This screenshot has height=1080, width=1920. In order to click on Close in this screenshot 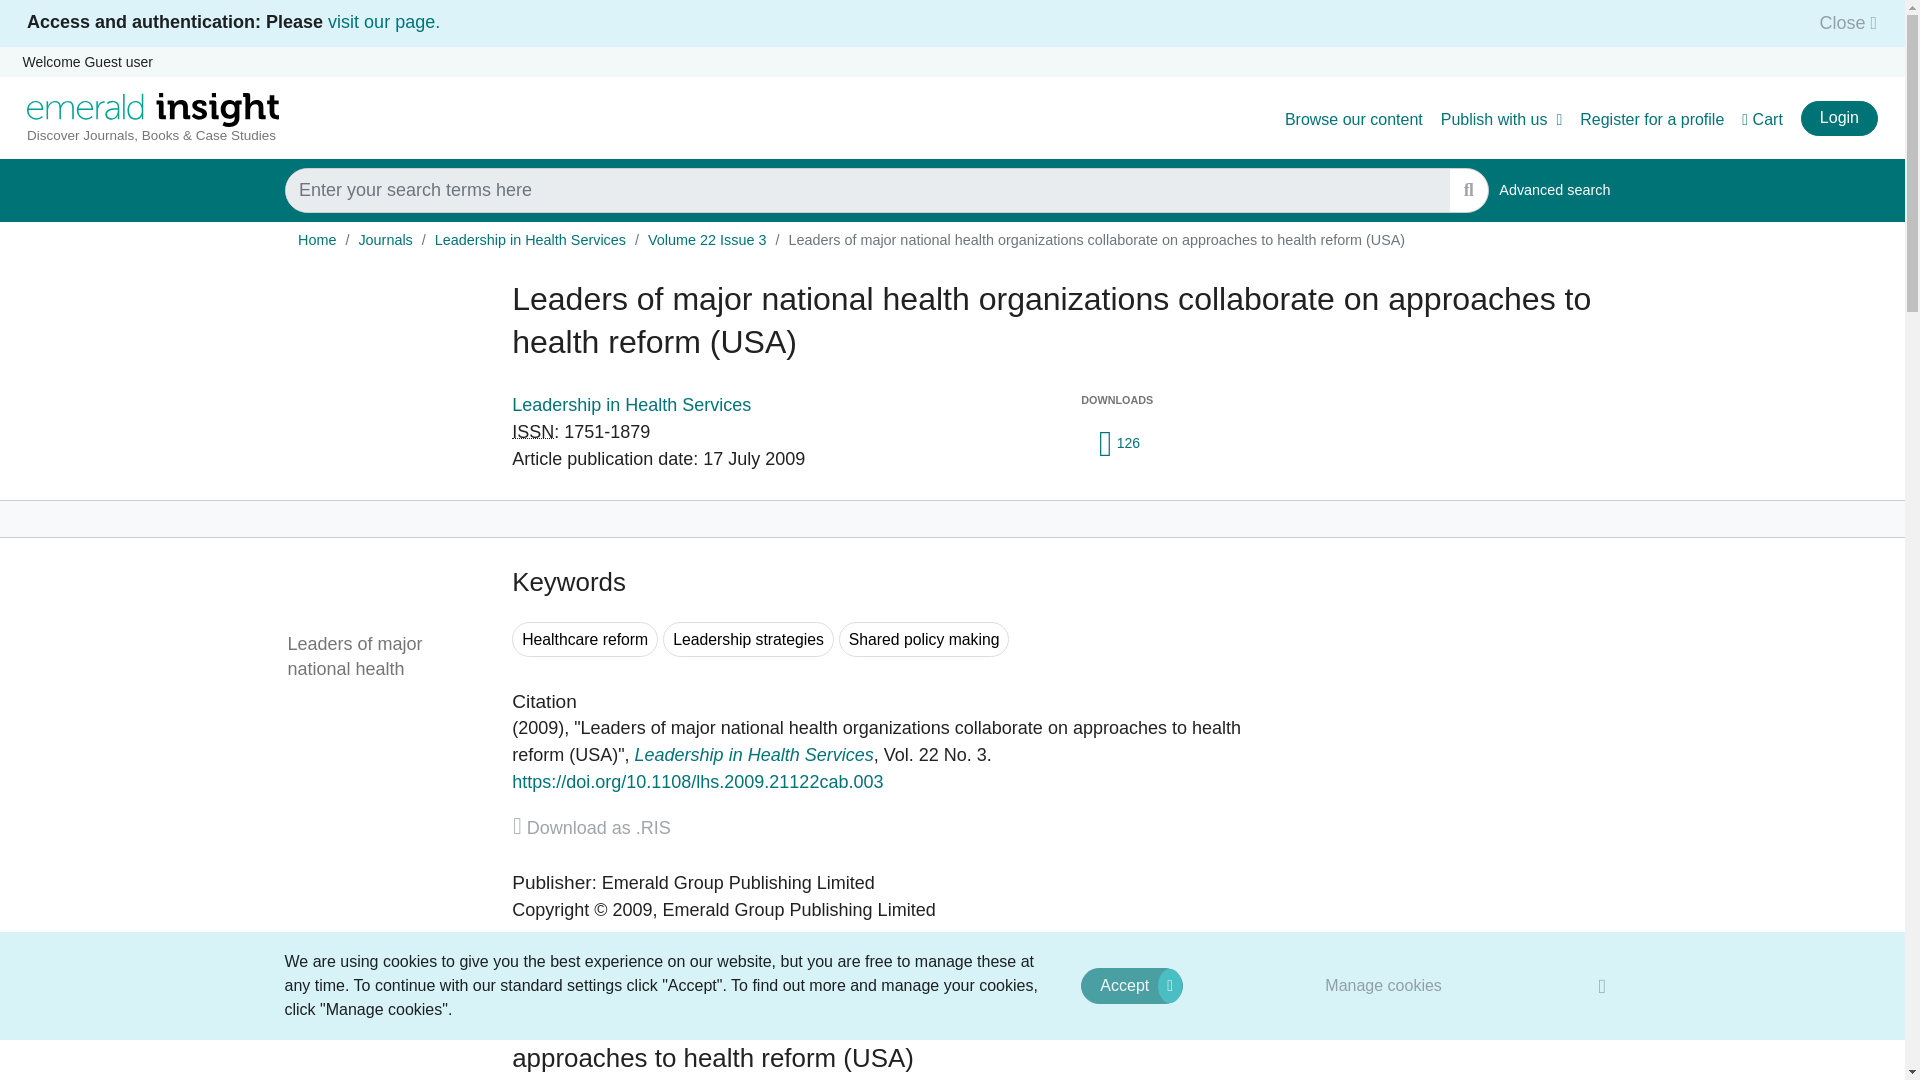, I will do `click(1842, 22)`.